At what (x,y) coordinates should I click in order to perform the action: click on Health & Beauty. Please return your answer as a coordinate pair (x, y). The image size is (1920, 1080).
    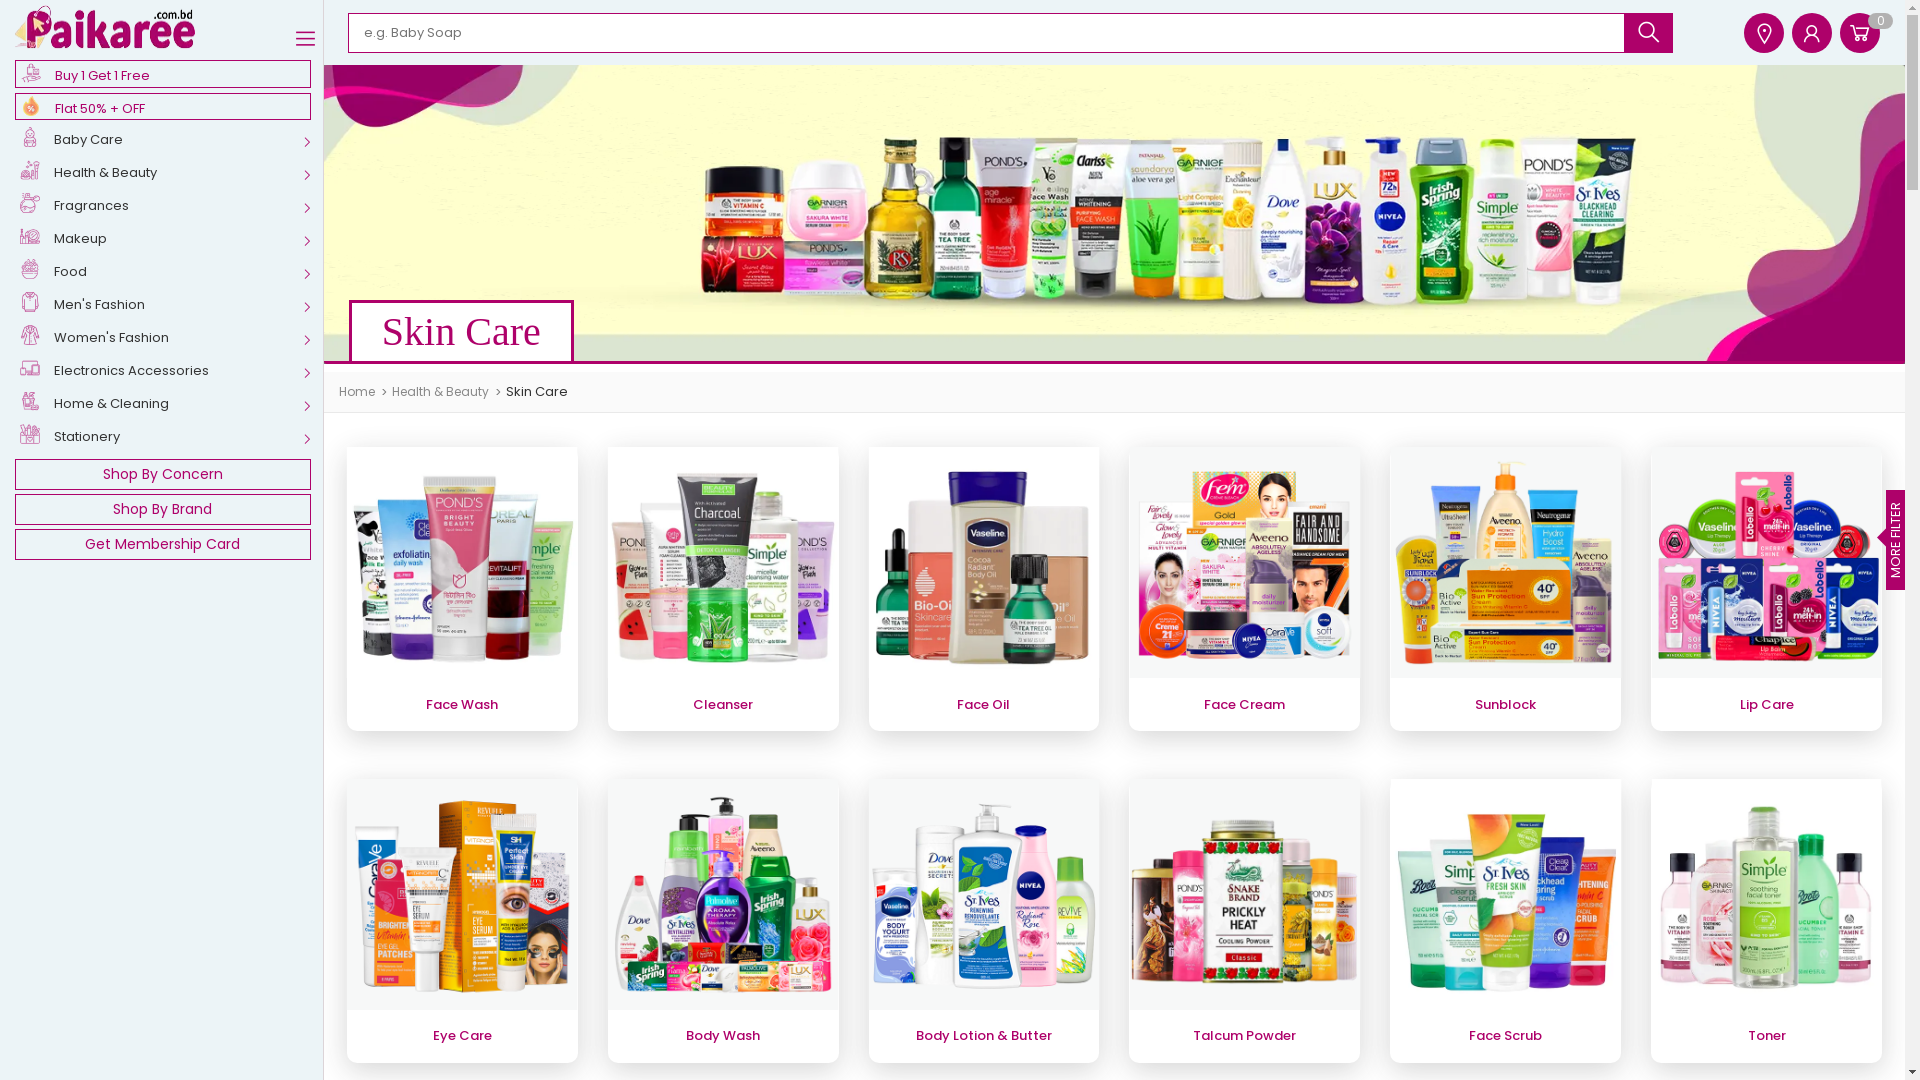
    Looking at the image, I should click on (446, 392).